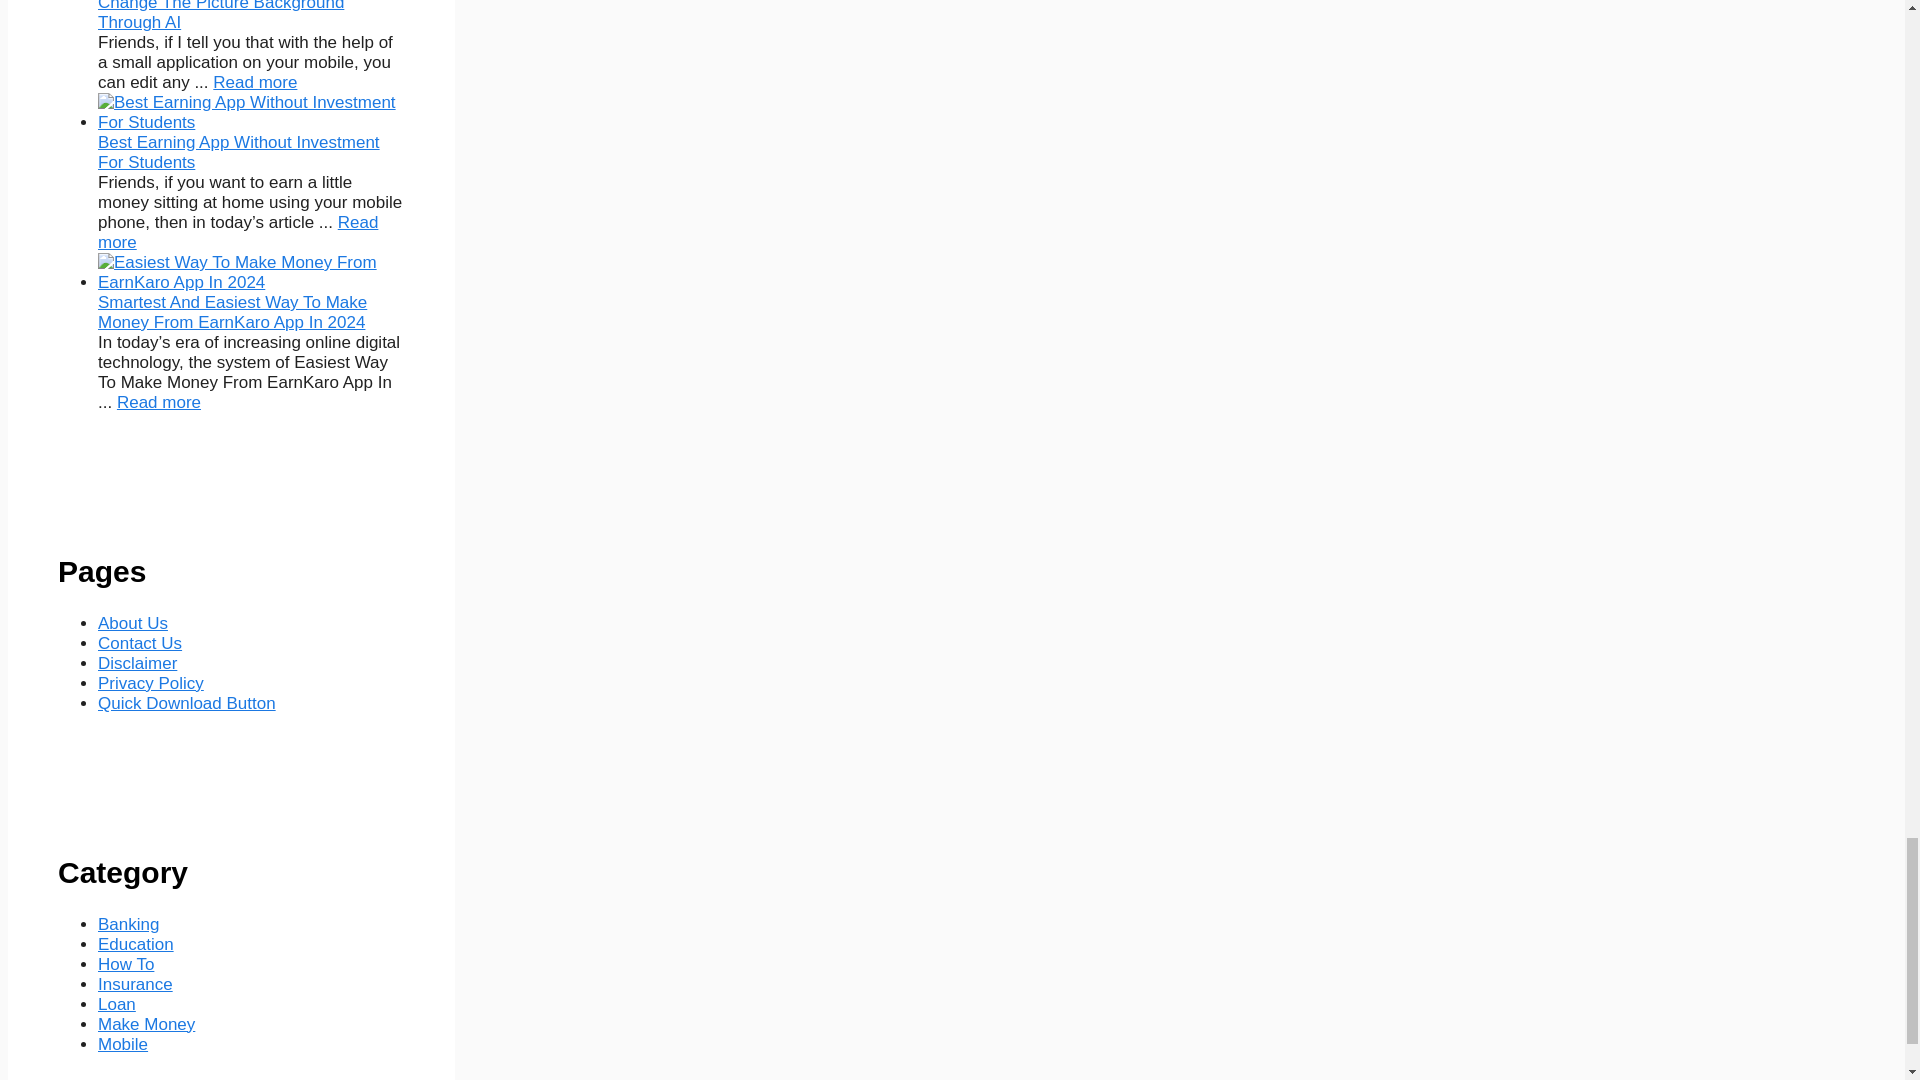  Describe the element at coordinates (150, 683) in the screenshot. I see `Privacy Policy` at that location.